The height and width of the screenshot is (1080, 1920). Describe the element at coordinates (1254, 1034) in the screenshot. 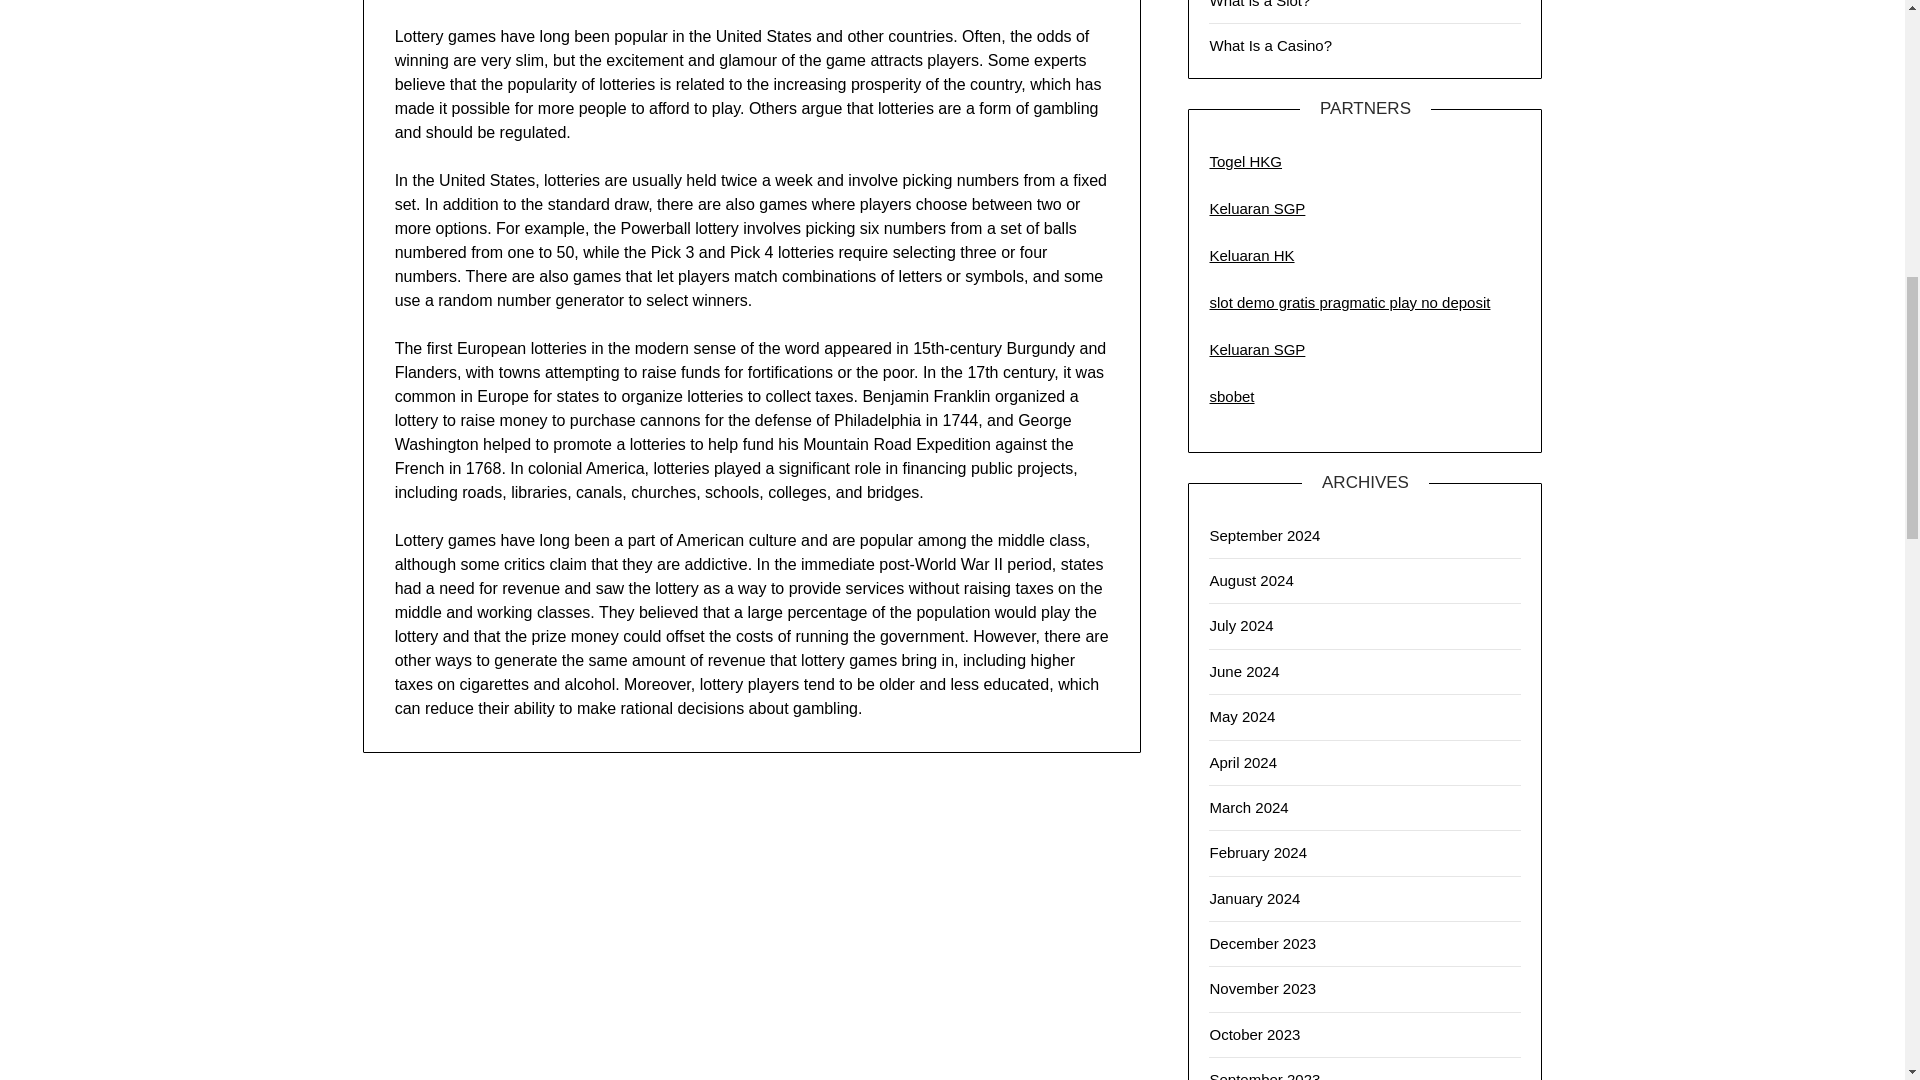

I see `October 2023` at that location.